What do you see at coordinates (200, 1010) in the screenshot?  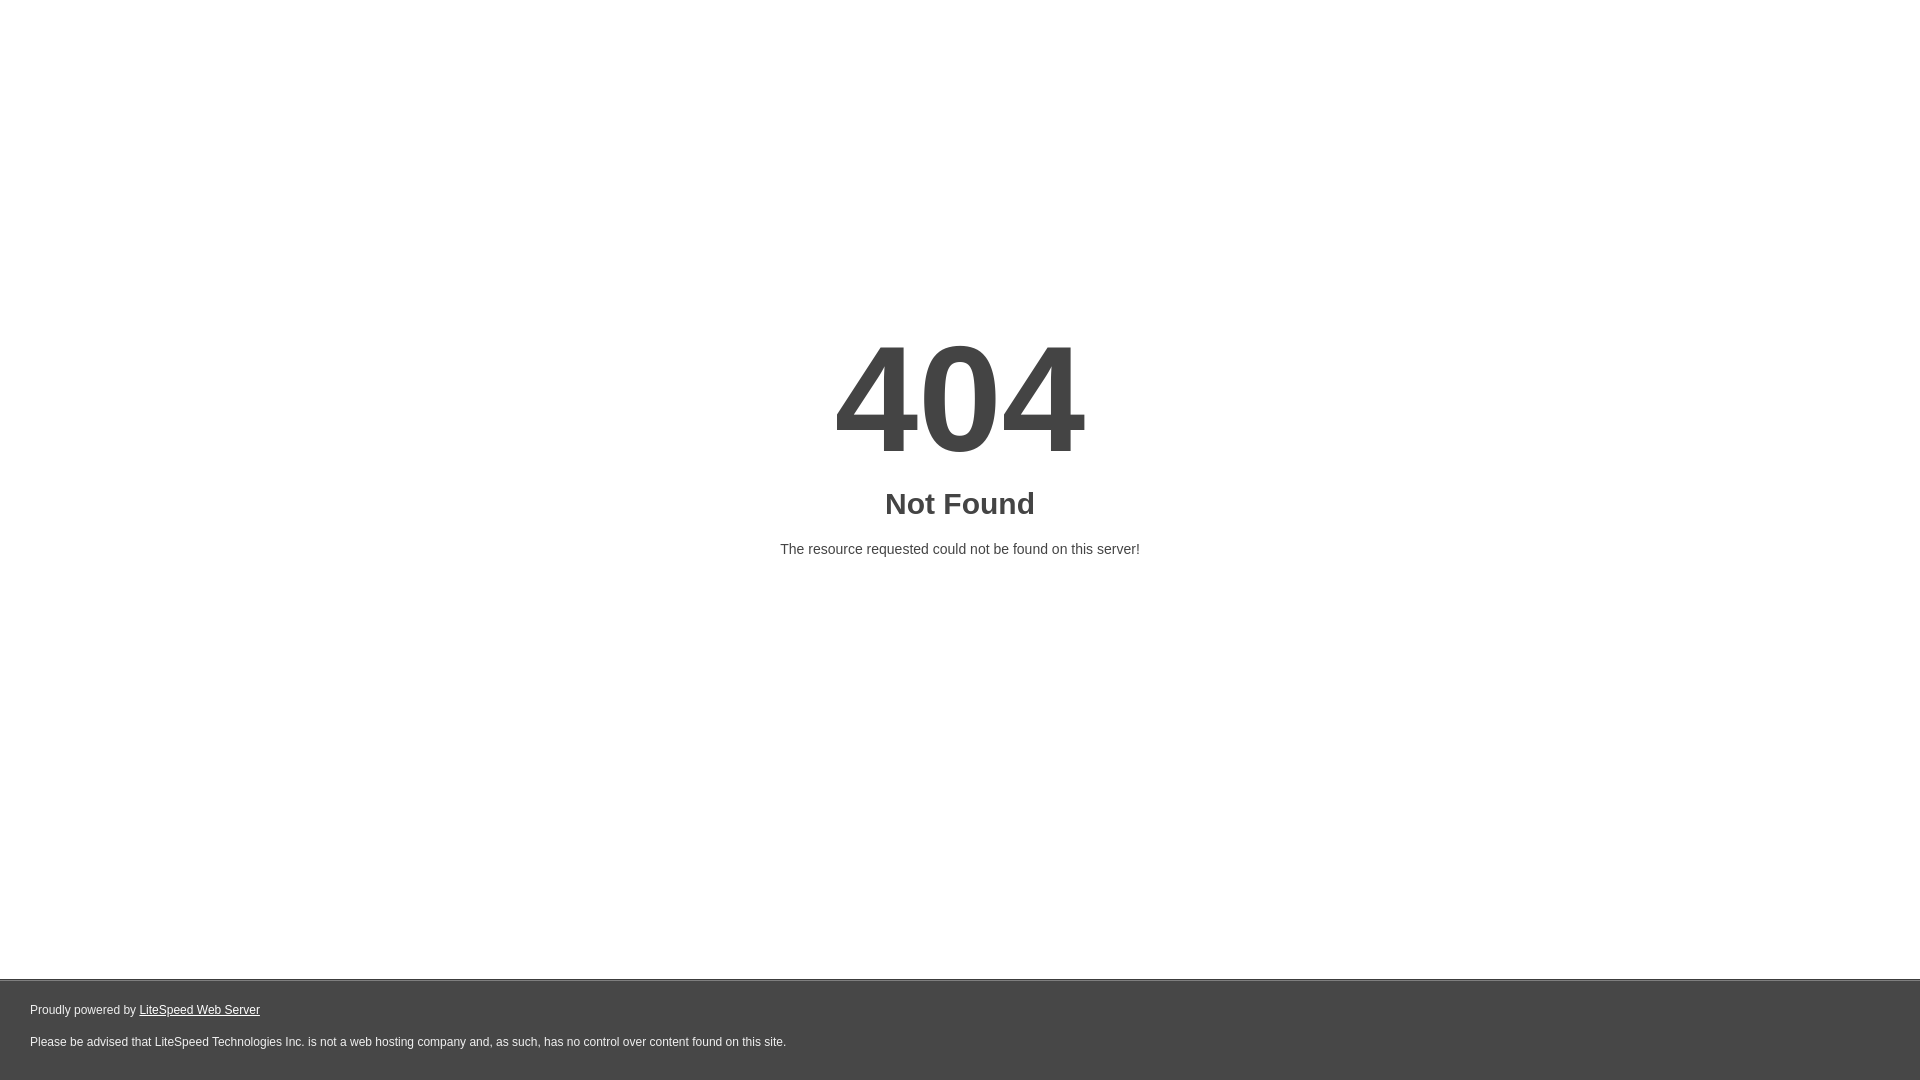 I see `LiteSpeed Web Server` at bounding box center [200, 1010].